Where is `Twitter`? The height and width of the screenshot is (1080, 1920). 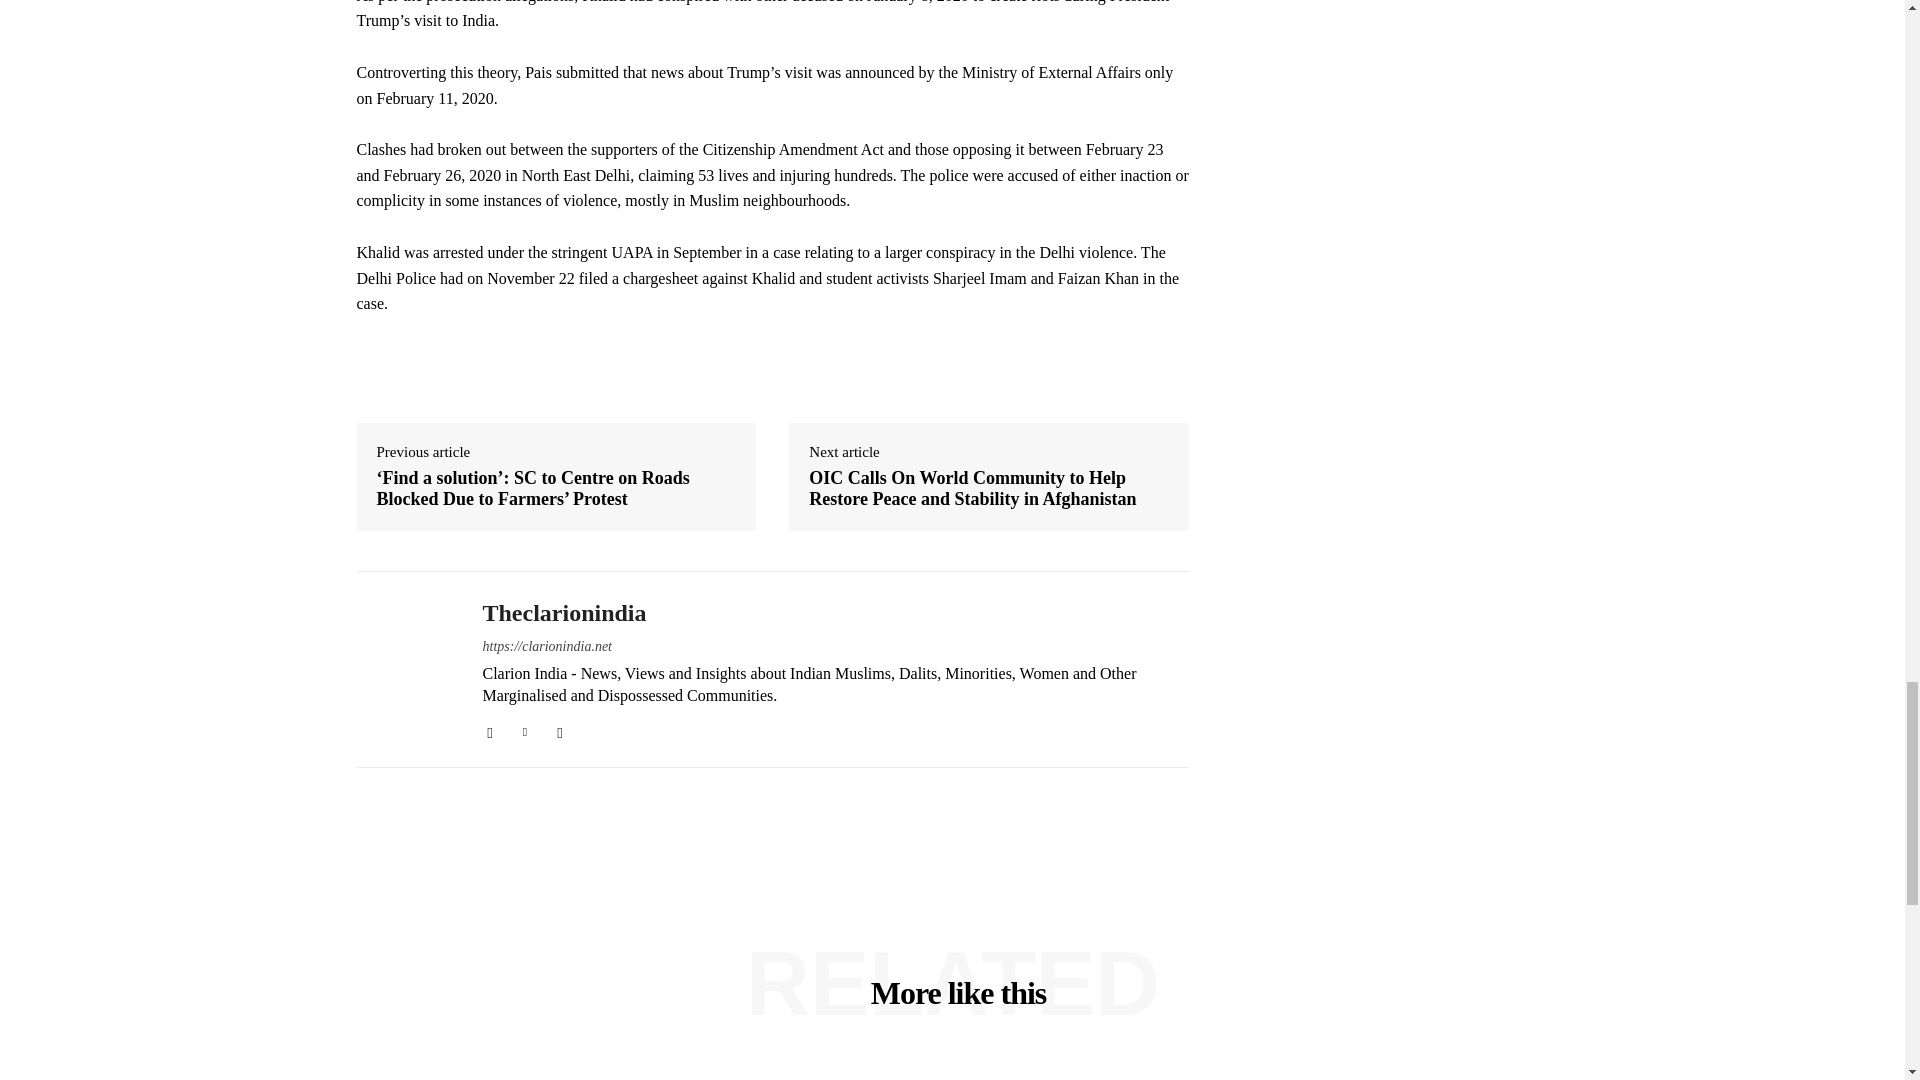
Twitter is located at coordinates (526, 729).